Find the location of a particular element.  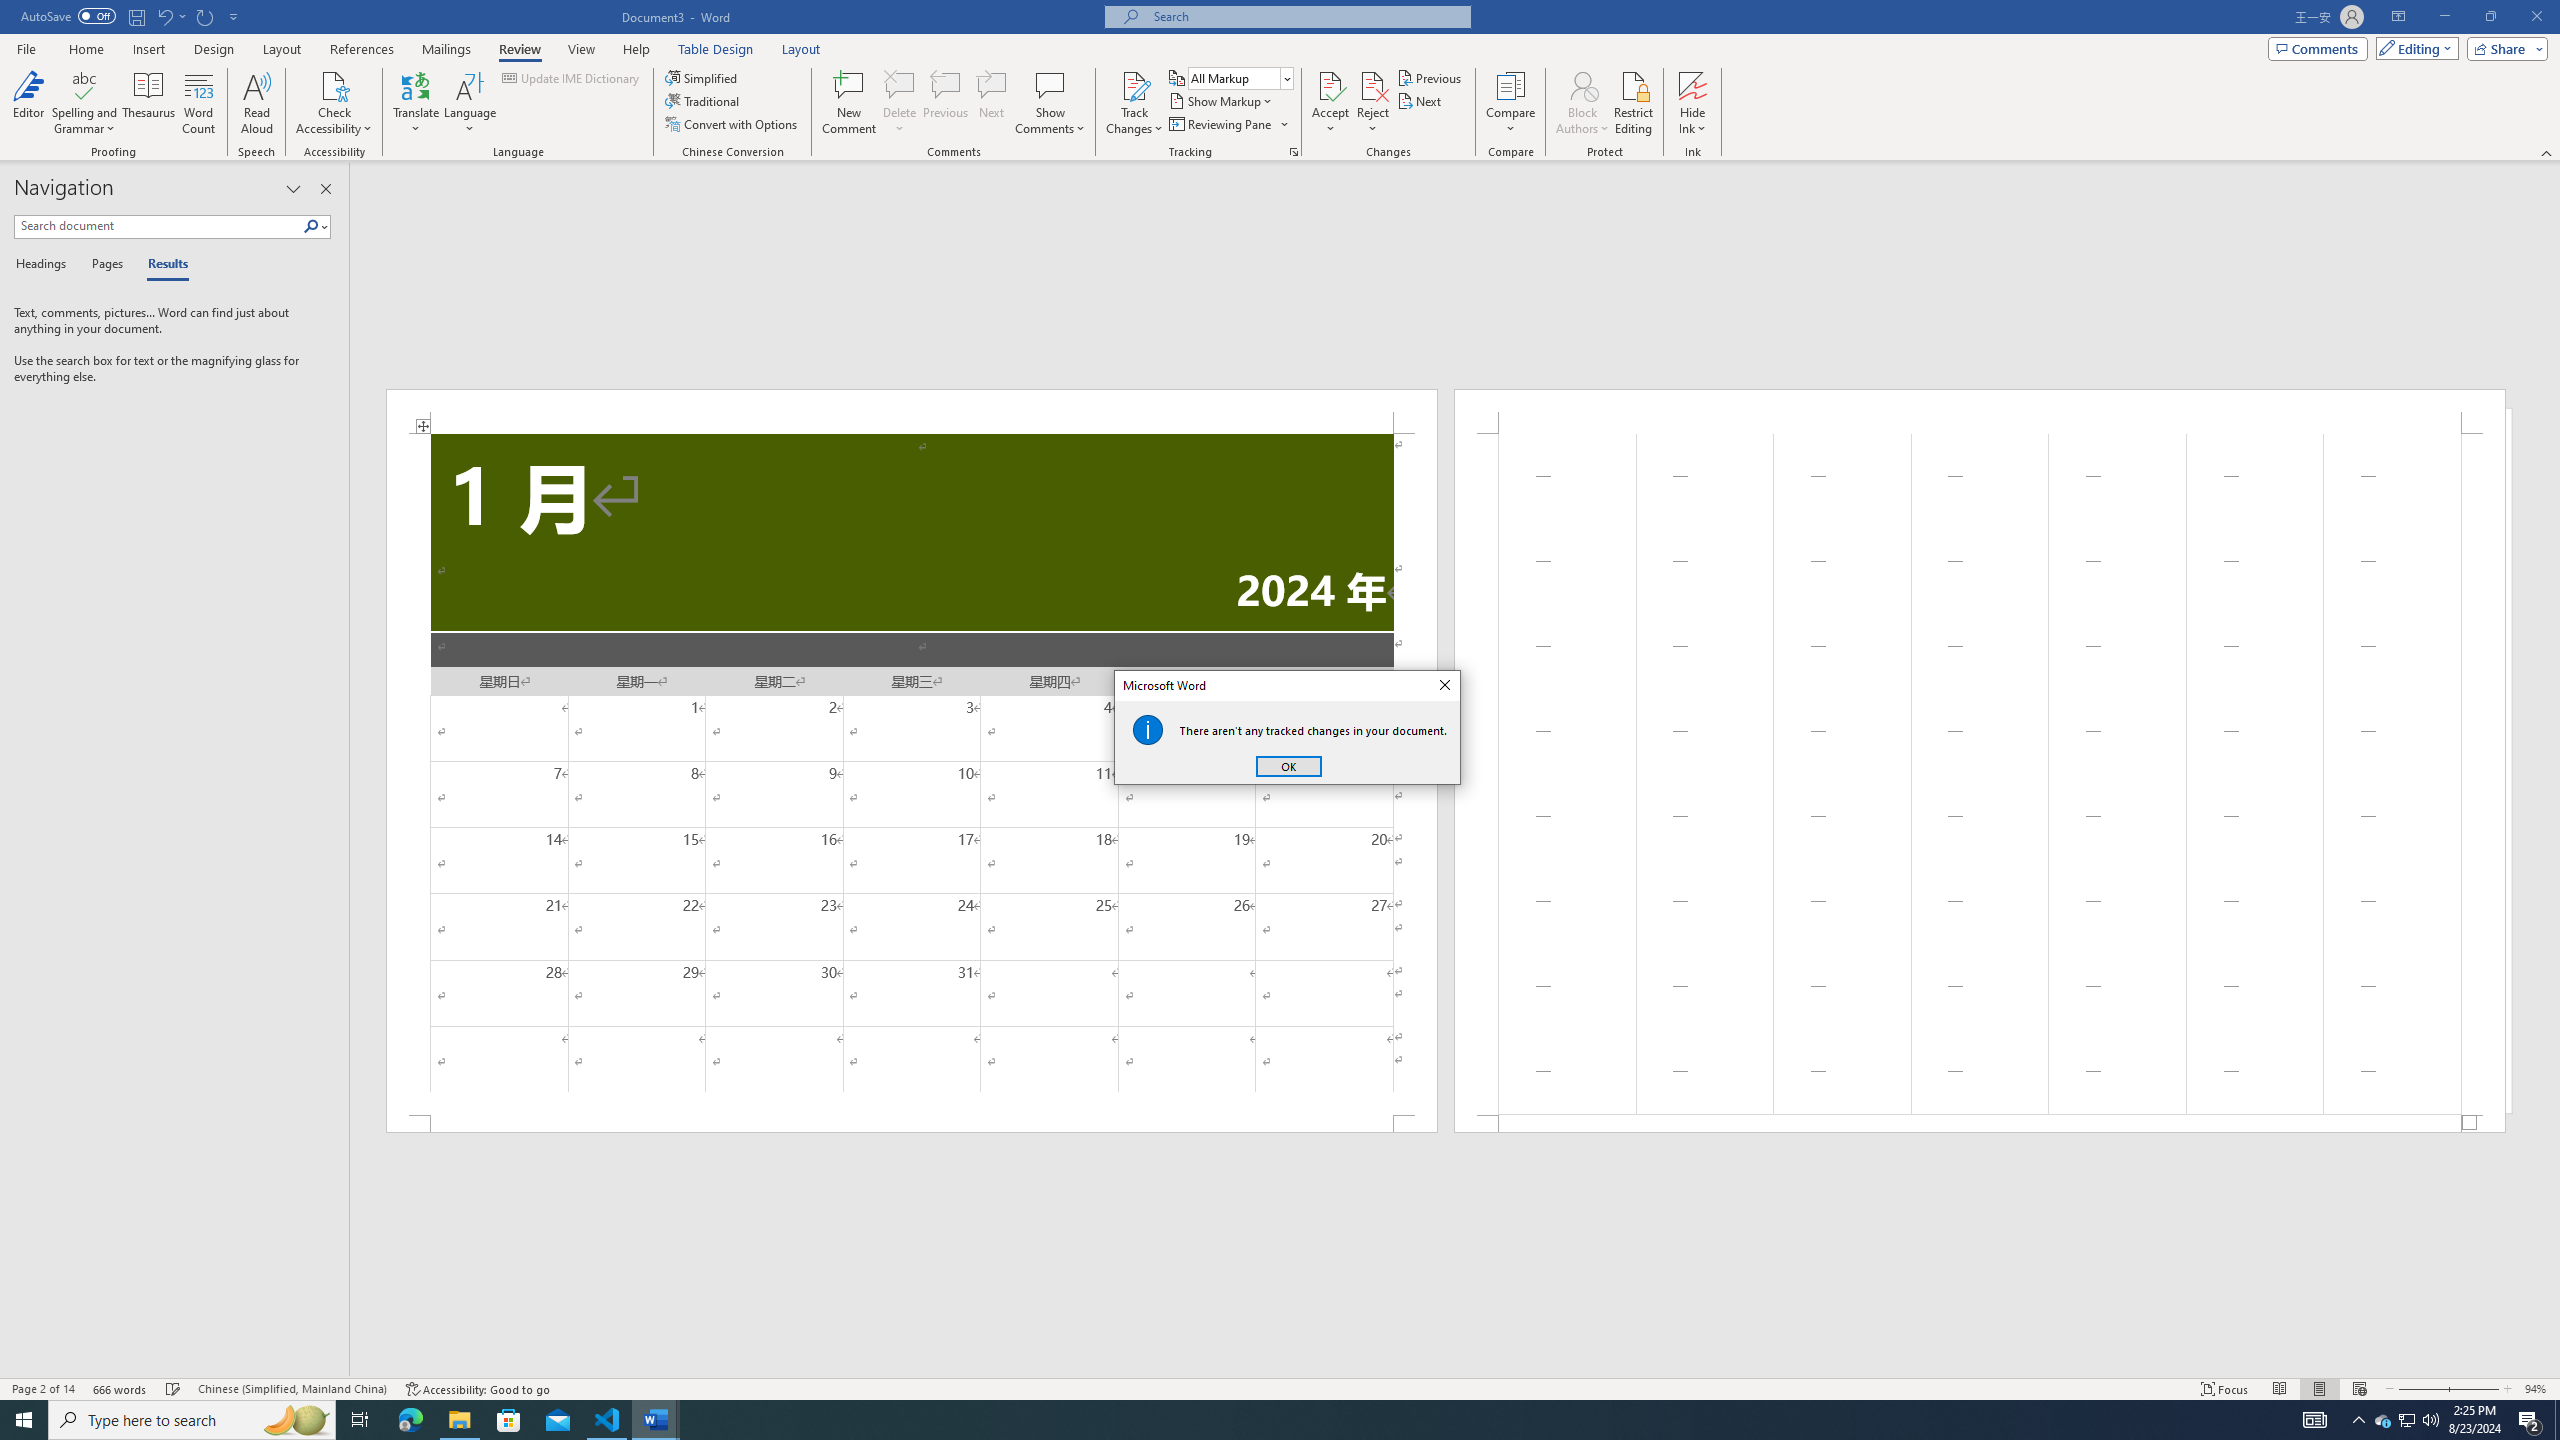

Translate is located at coordinates (416, 103).